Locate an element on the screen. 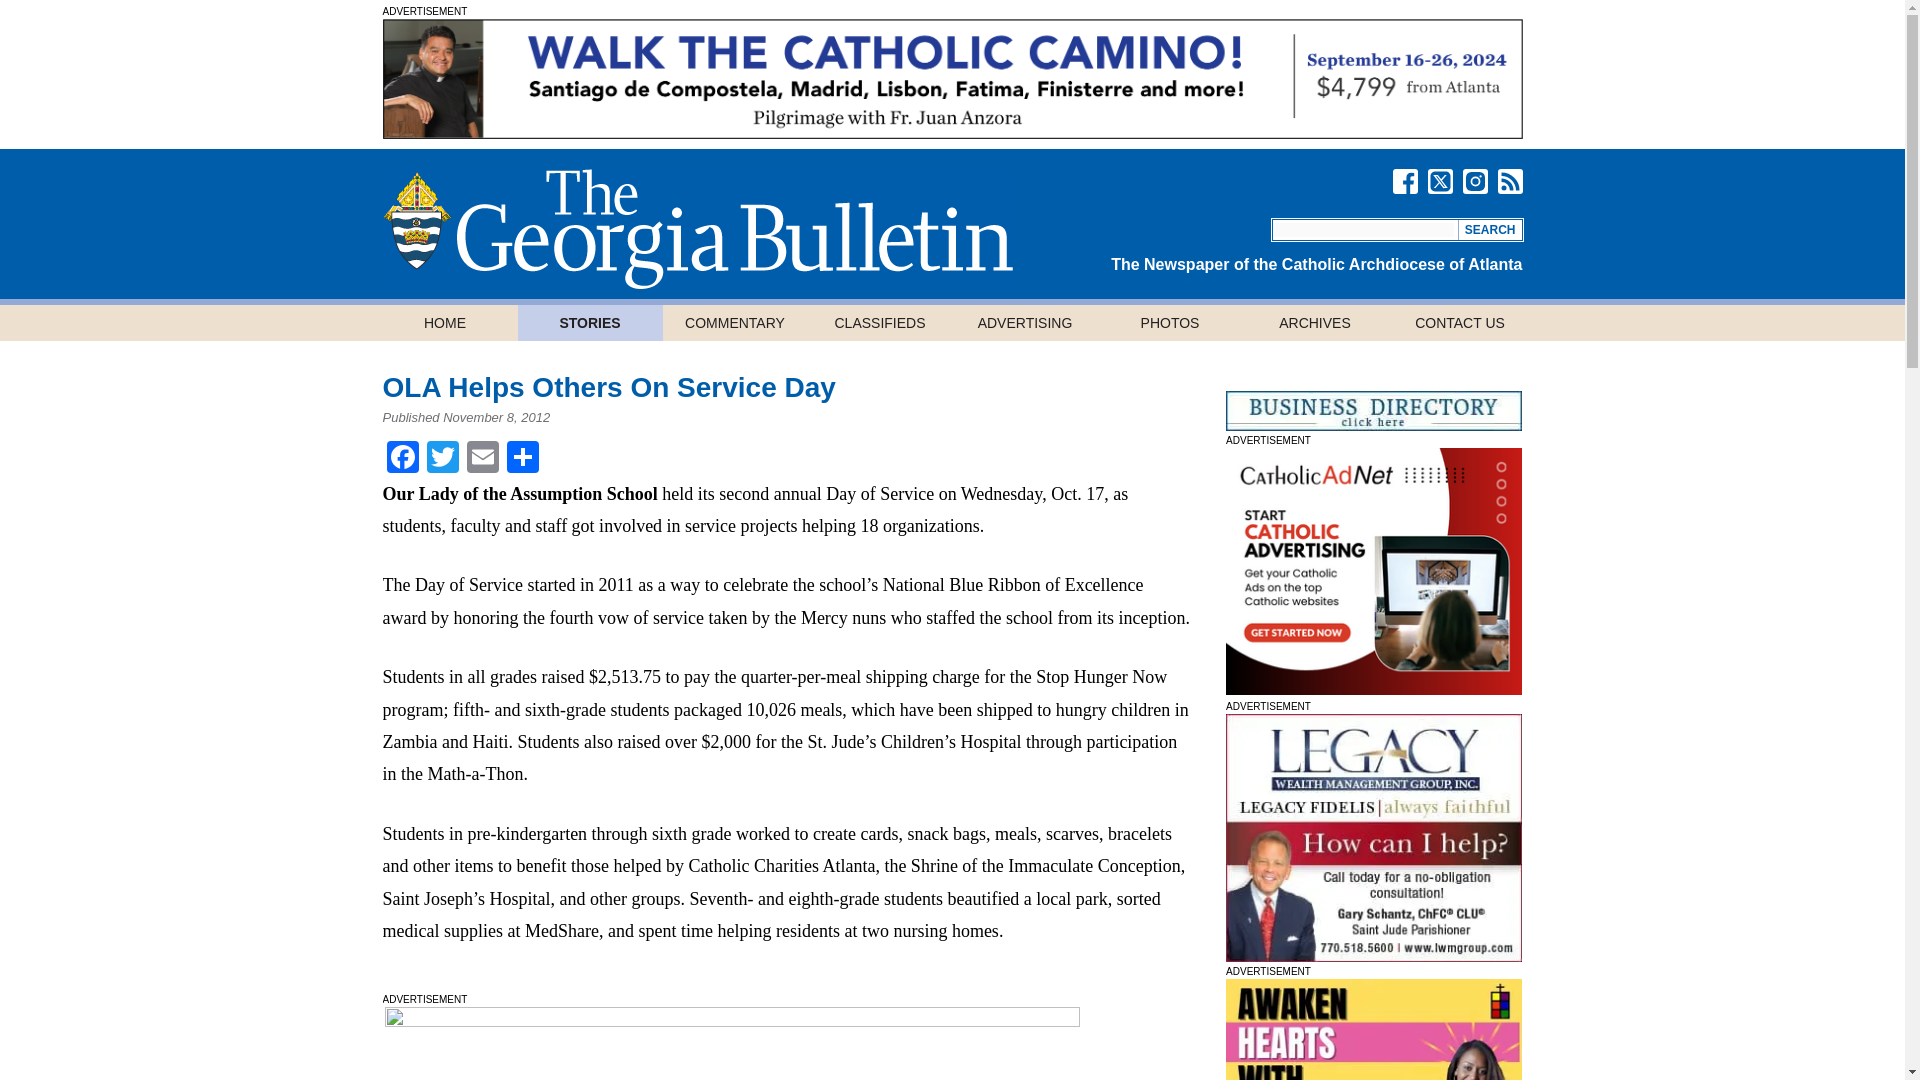 The height and width of the screenshot is (1080, 1920). Twitter is located at coordinates (442, 459).